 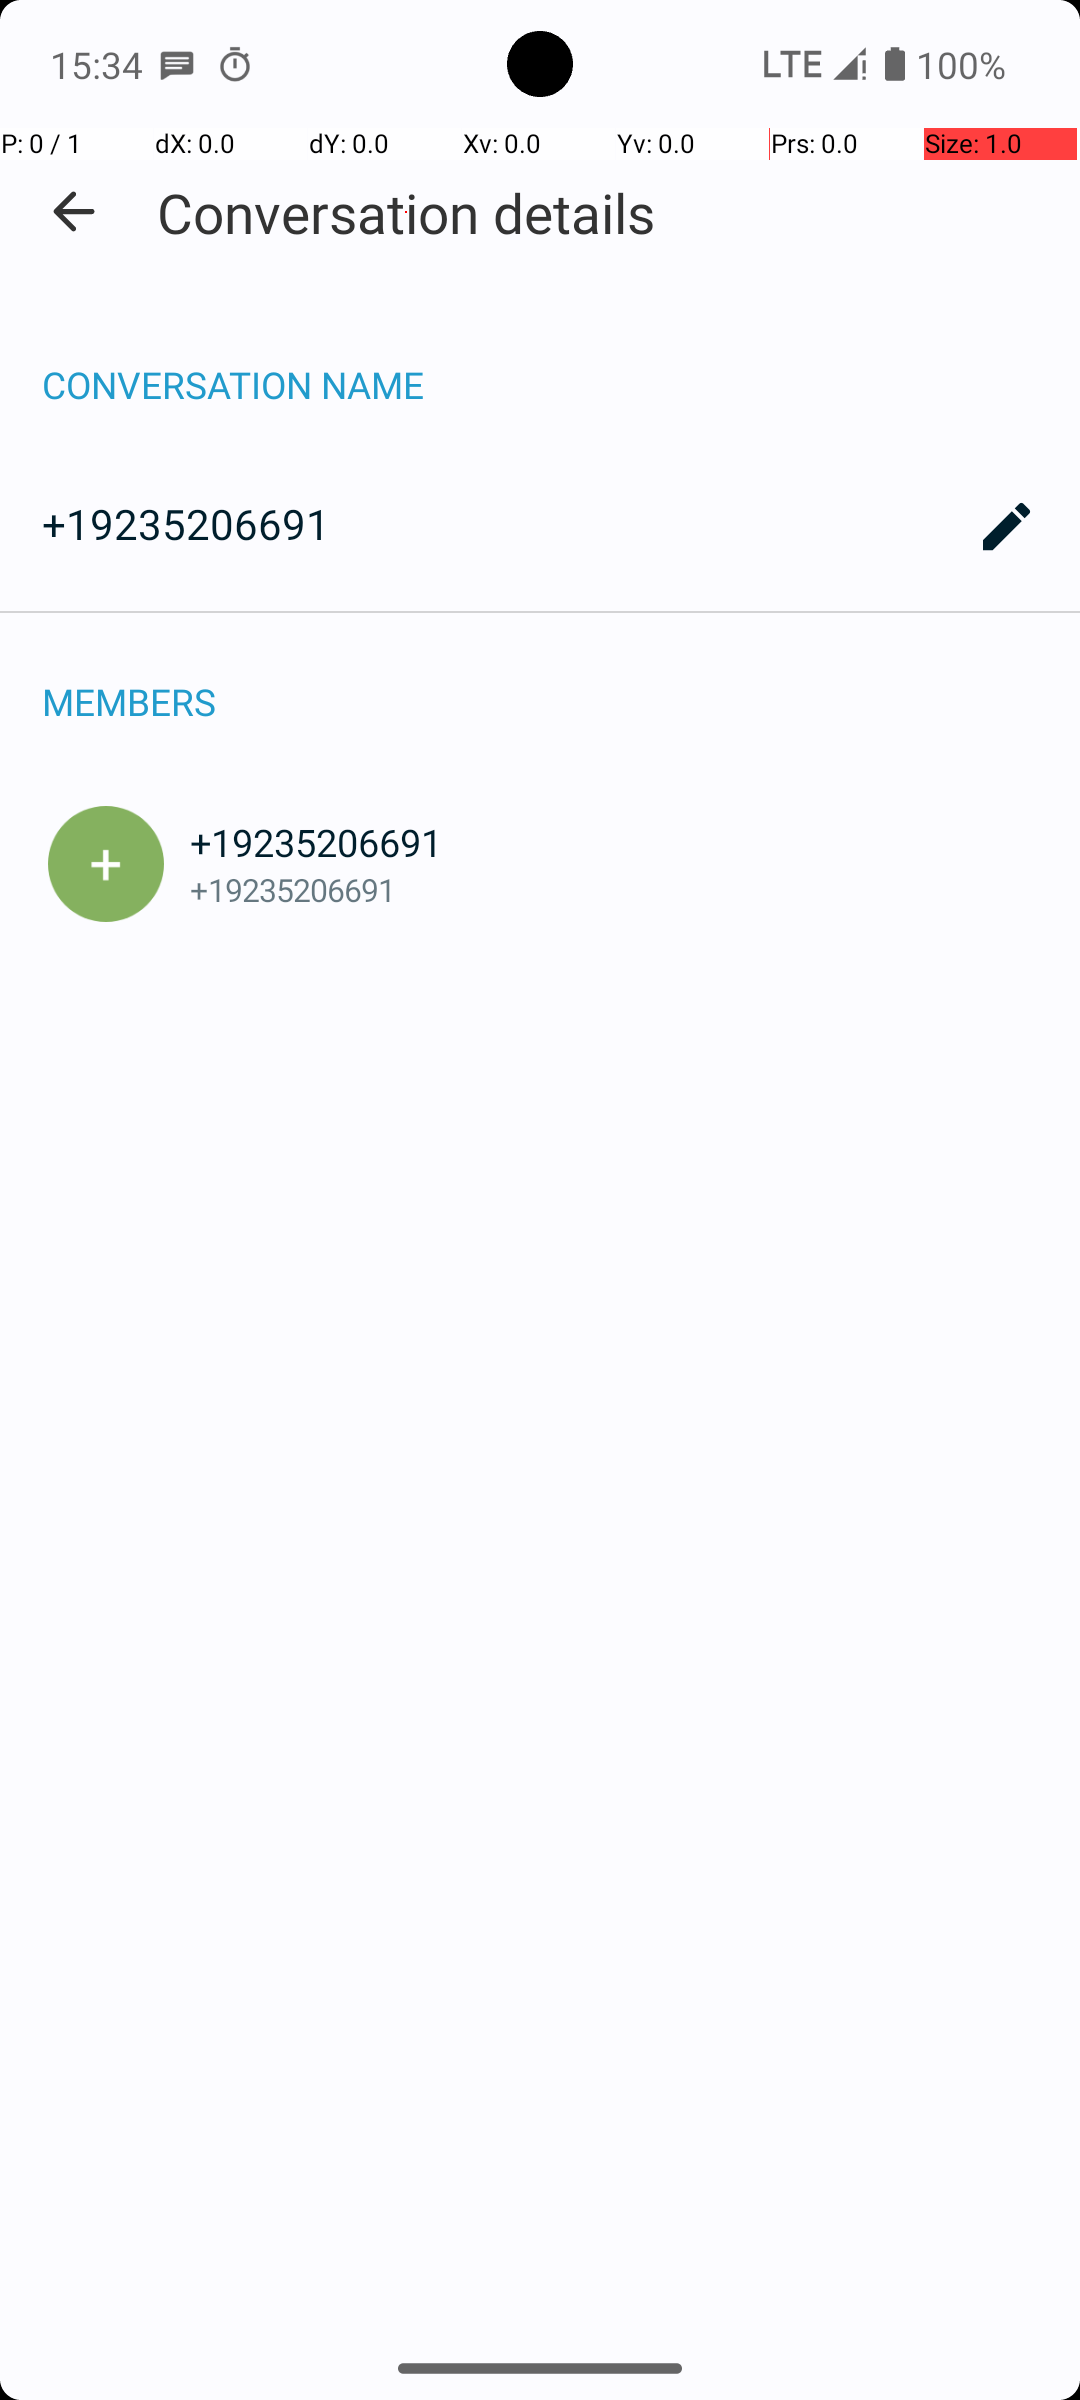 What do you see at coordinates (406, 212) in the screenshot?
I see `Conversation details` at bounding box center [406, 212].